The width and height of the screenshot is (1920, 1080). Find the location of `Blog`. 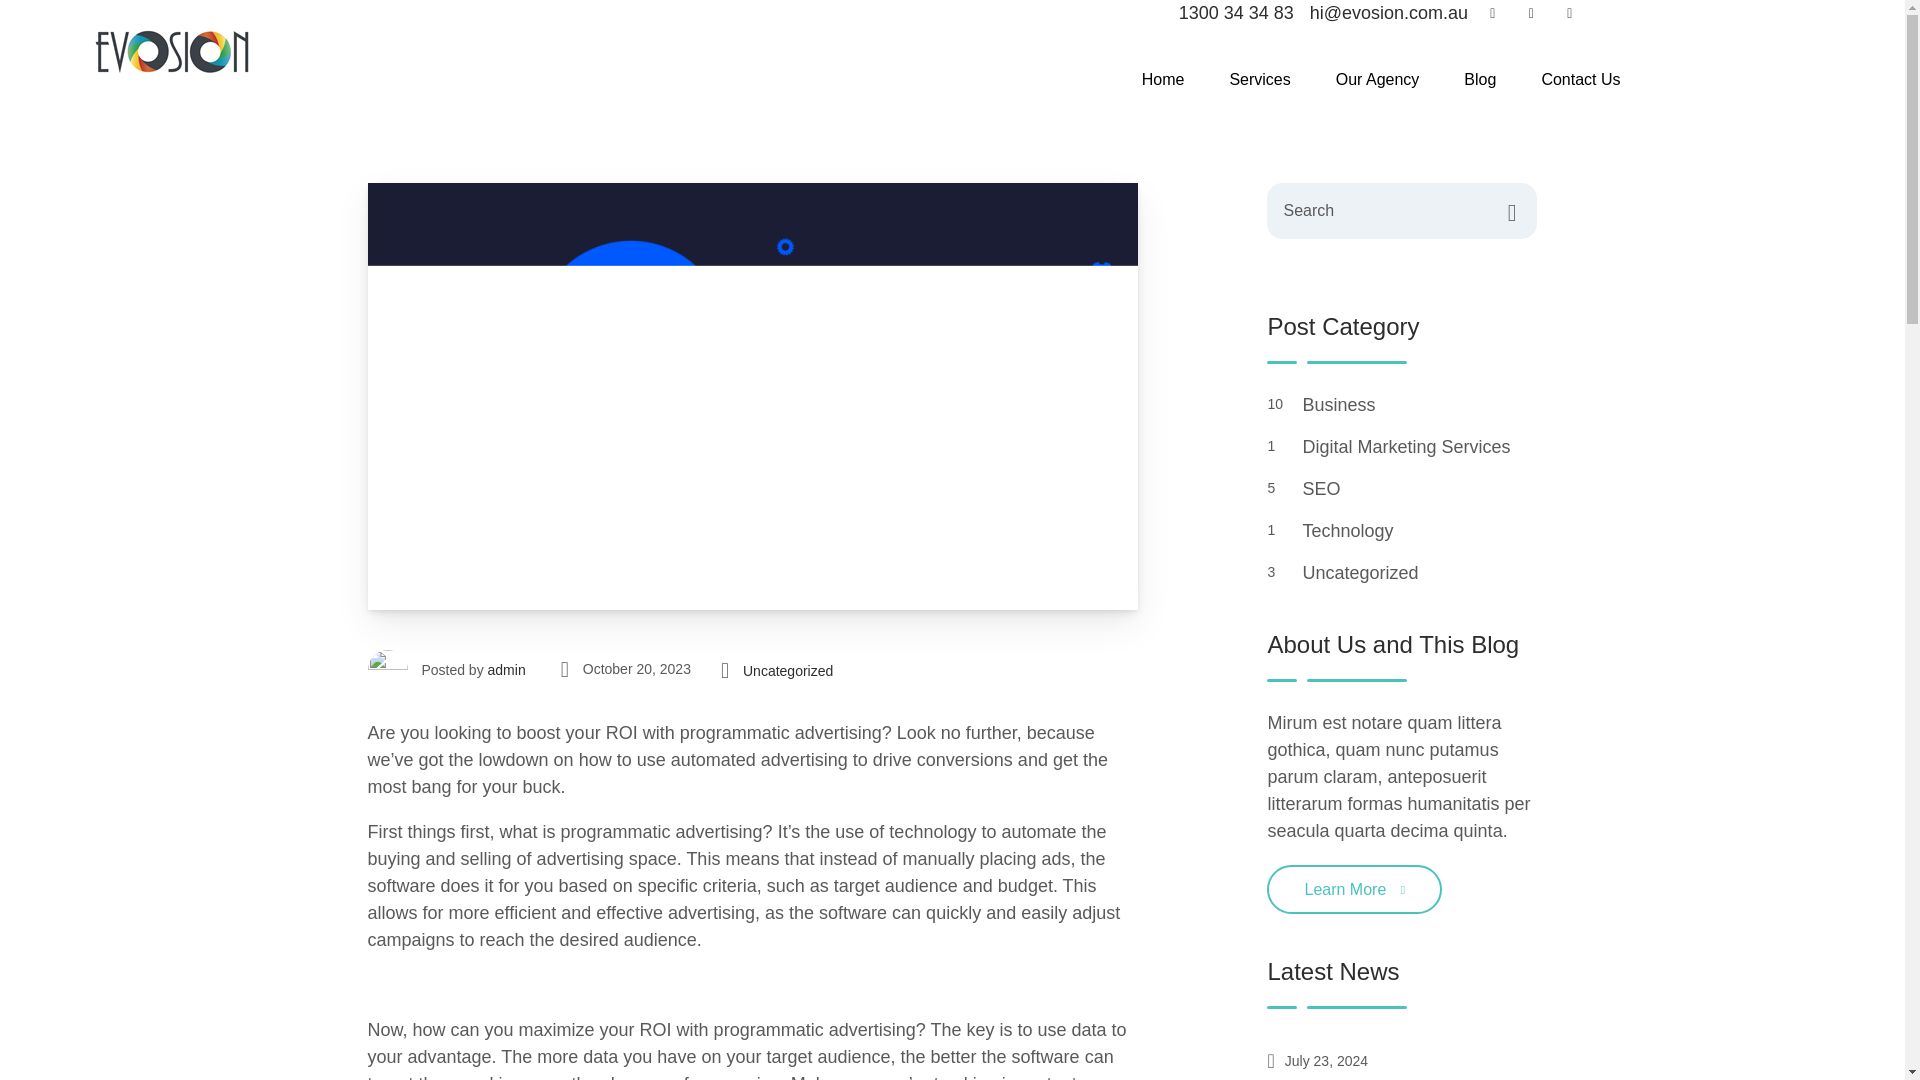

Blog is located at coordinates (1480, 80).